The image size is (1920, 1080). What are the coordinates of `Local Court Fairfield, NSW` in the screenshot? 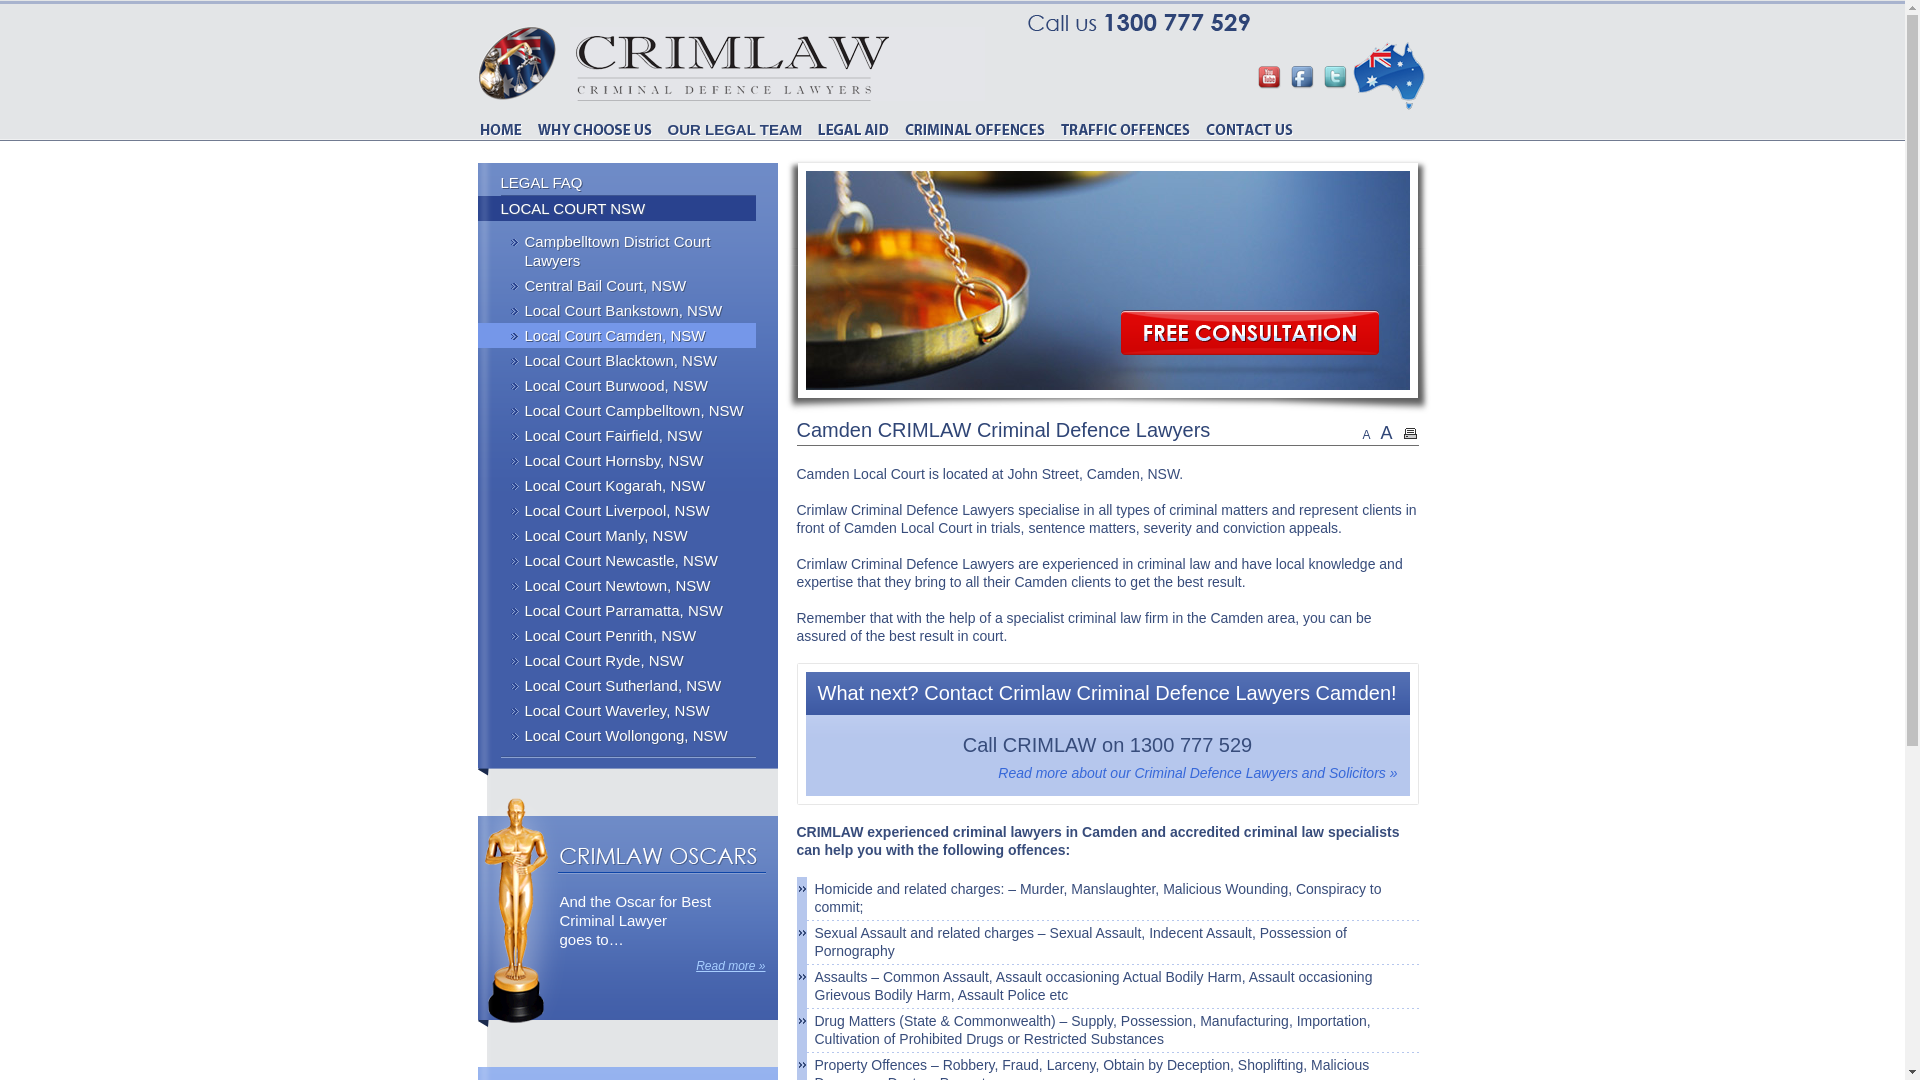 It's located at (617, 436).